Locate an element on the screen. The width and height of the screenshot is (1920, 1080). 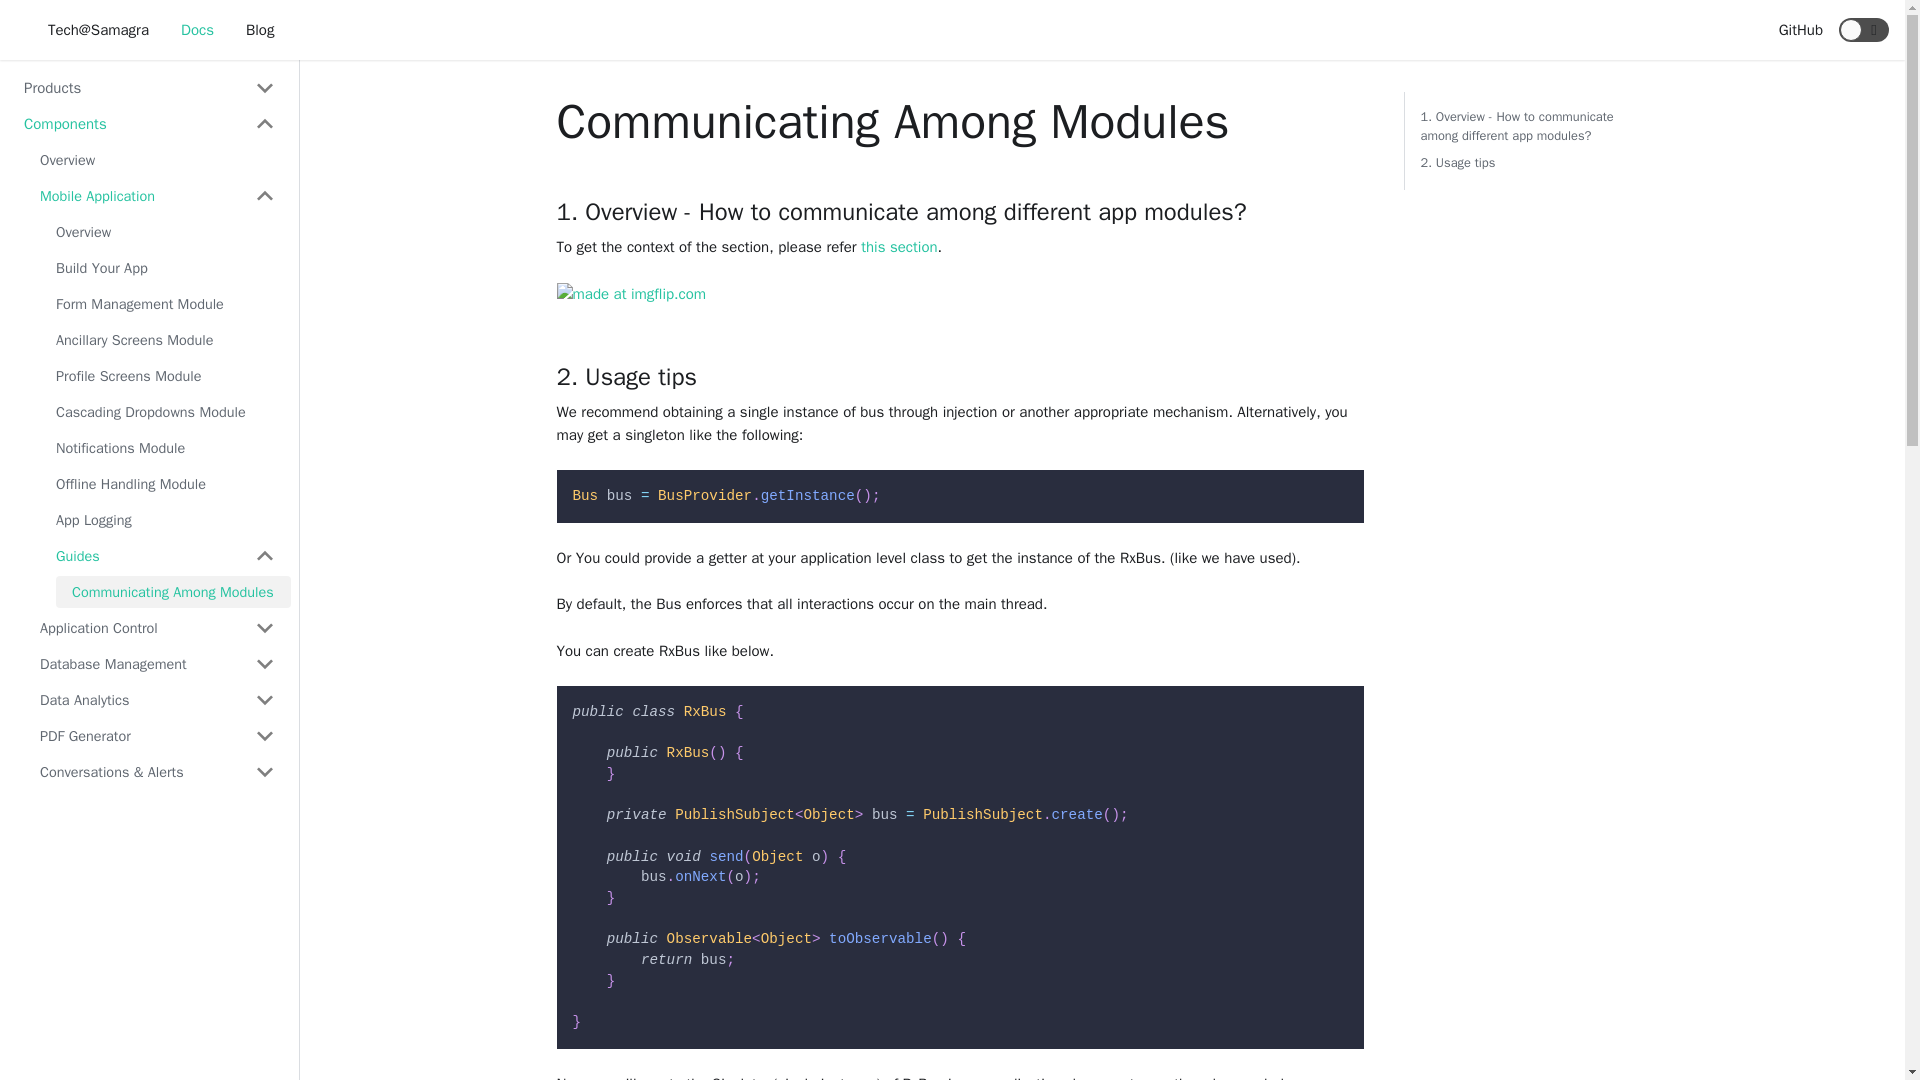
Guides is located at coordinates (166, 556).